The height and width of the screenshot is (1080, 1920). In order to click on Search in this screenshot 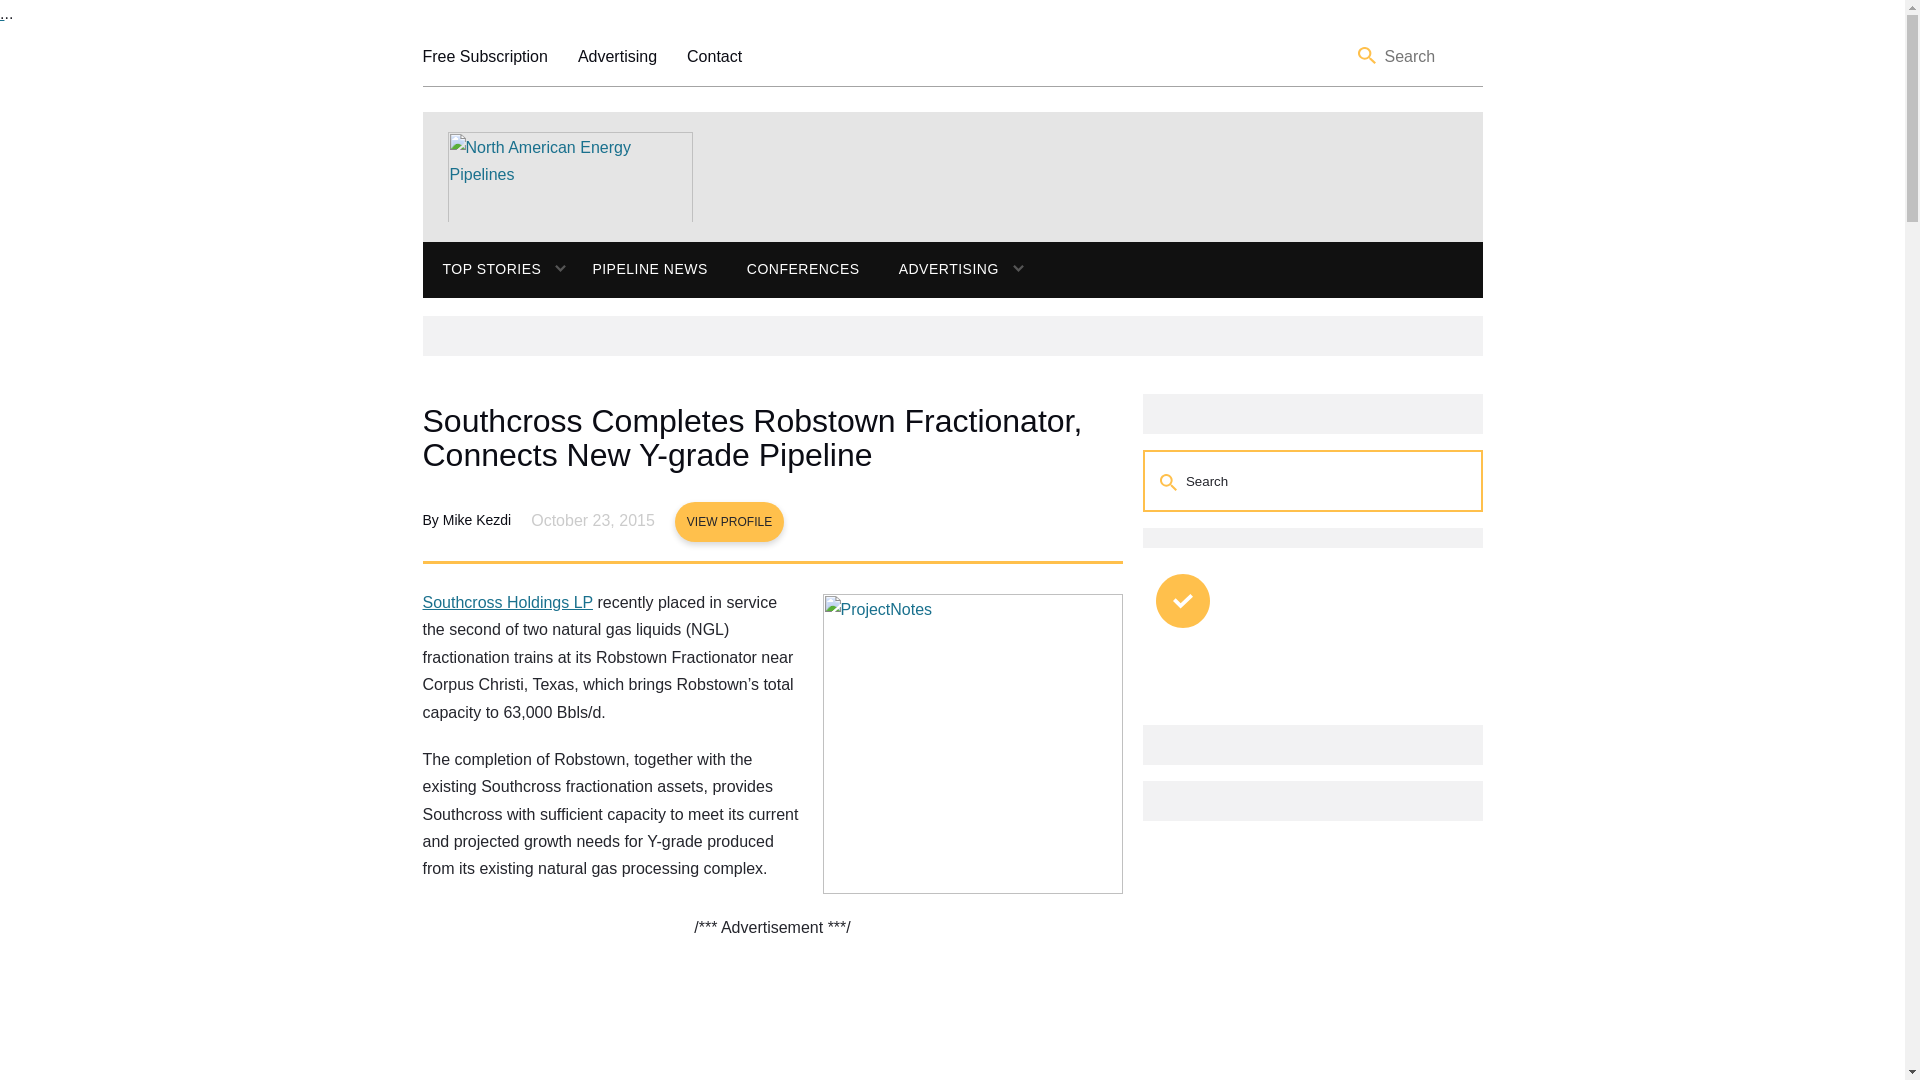, I will do `click(1368, 56)`.